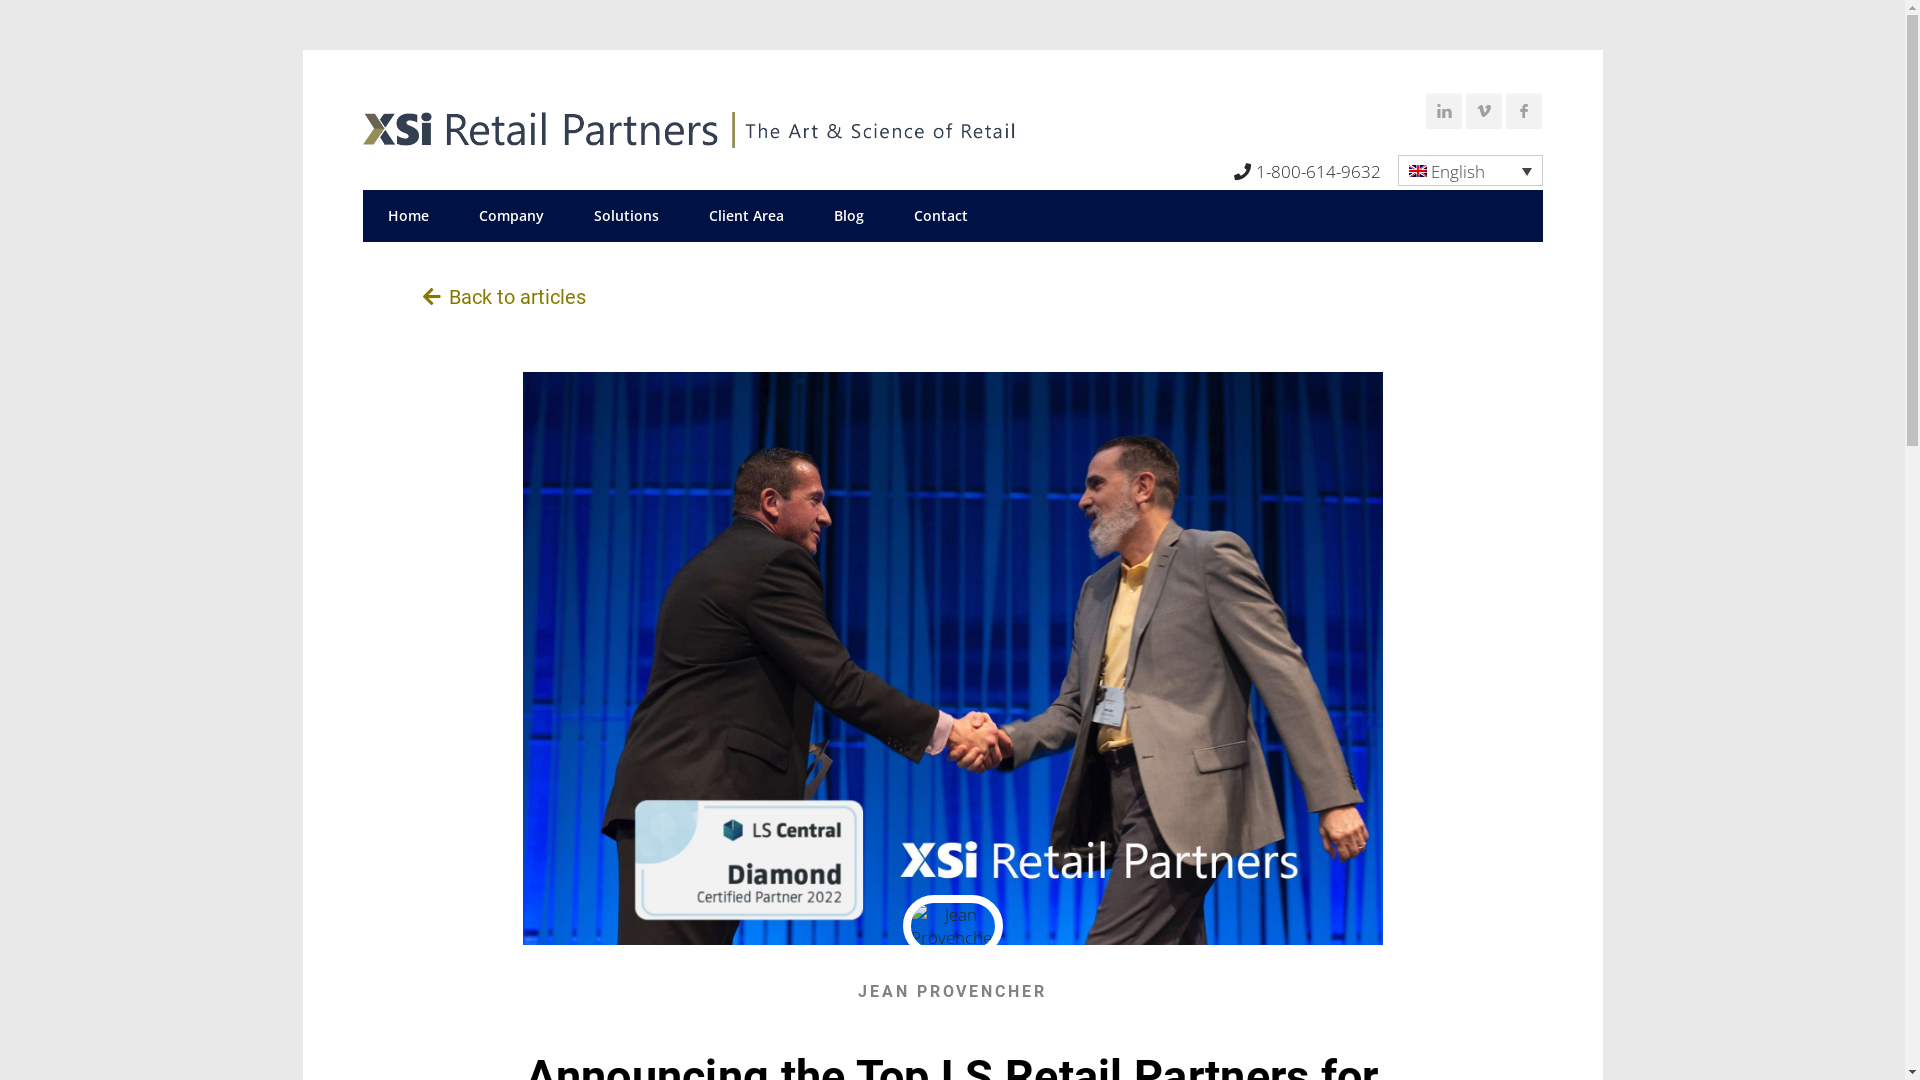 This screenshot has width=1920, height=1080. I want to click on LinkedIn, so click(1447, 114).